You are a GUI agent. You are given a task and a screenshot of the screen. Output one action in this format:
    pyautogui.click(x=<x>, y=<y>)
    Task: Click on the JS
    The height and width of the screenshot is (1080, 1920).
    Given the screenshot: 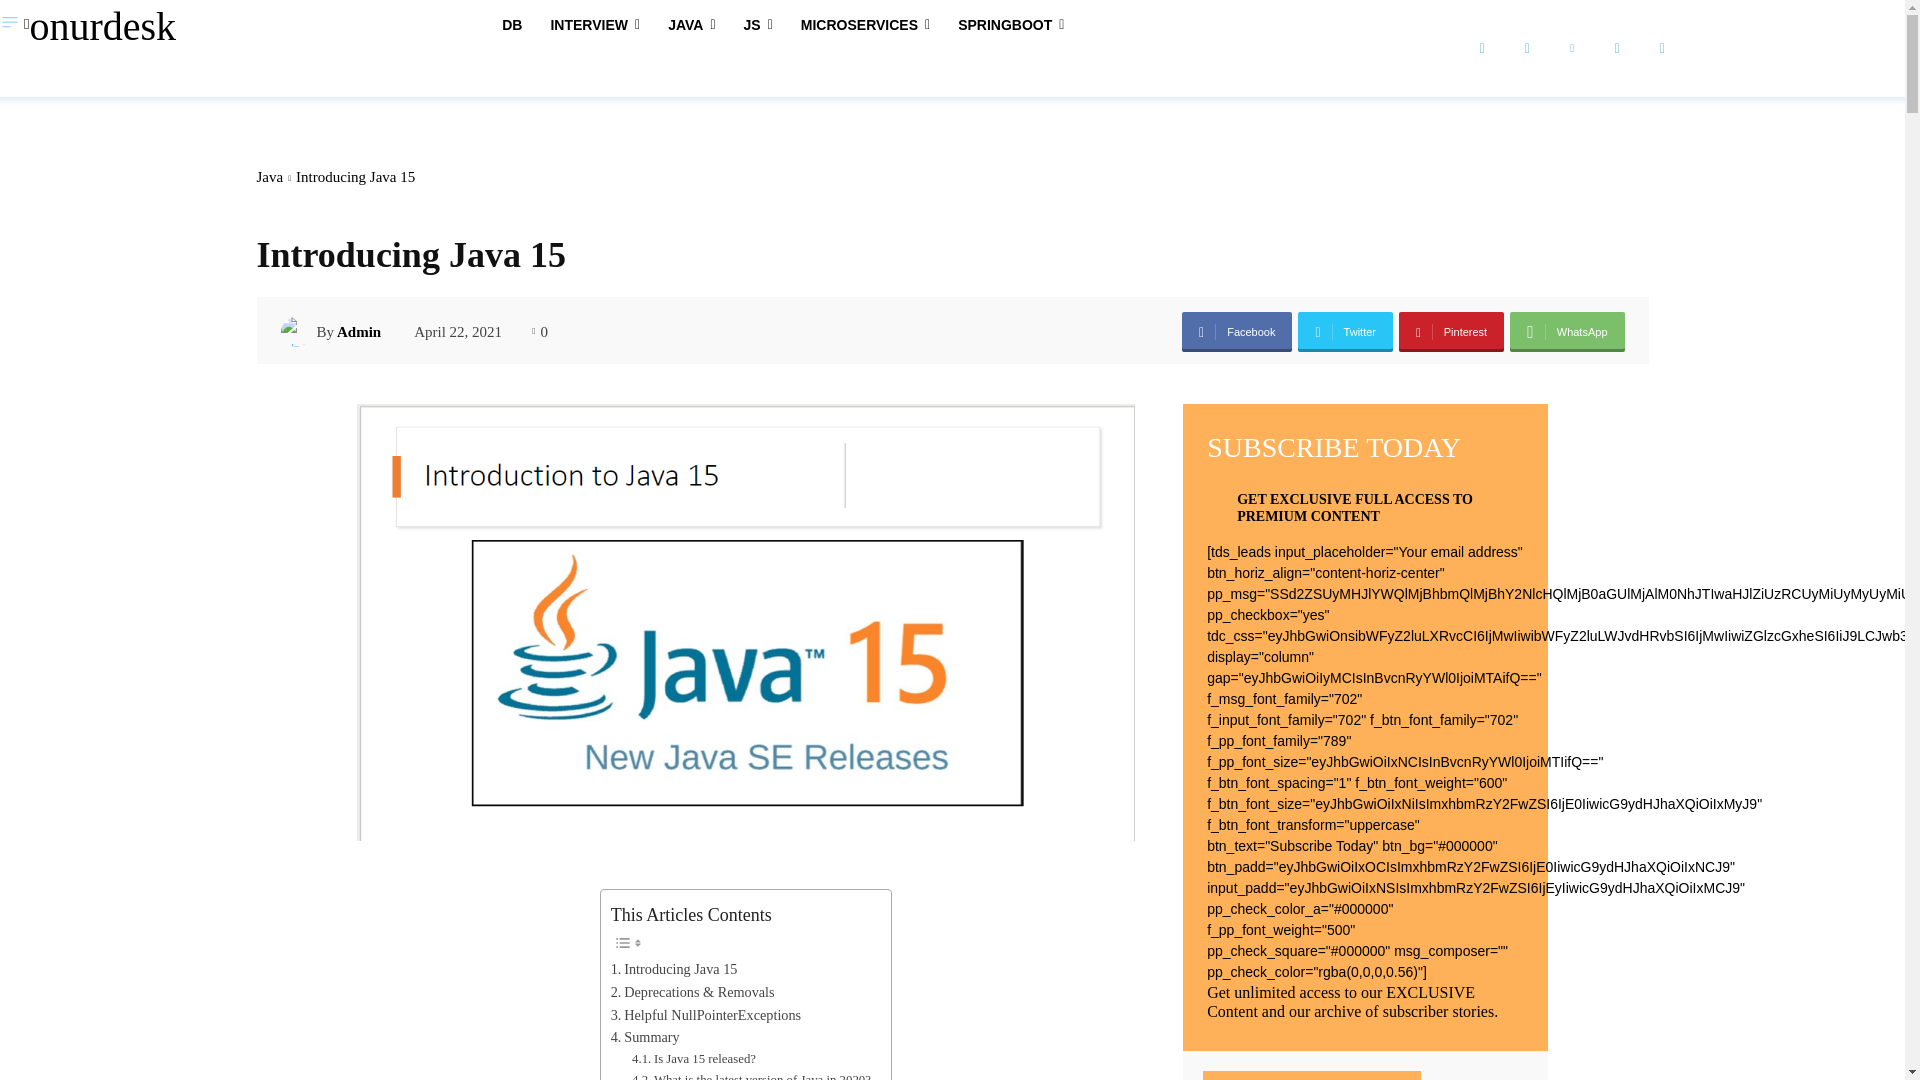 What is the action you would take?
    pyautogui.click(x=758, y=24)
    